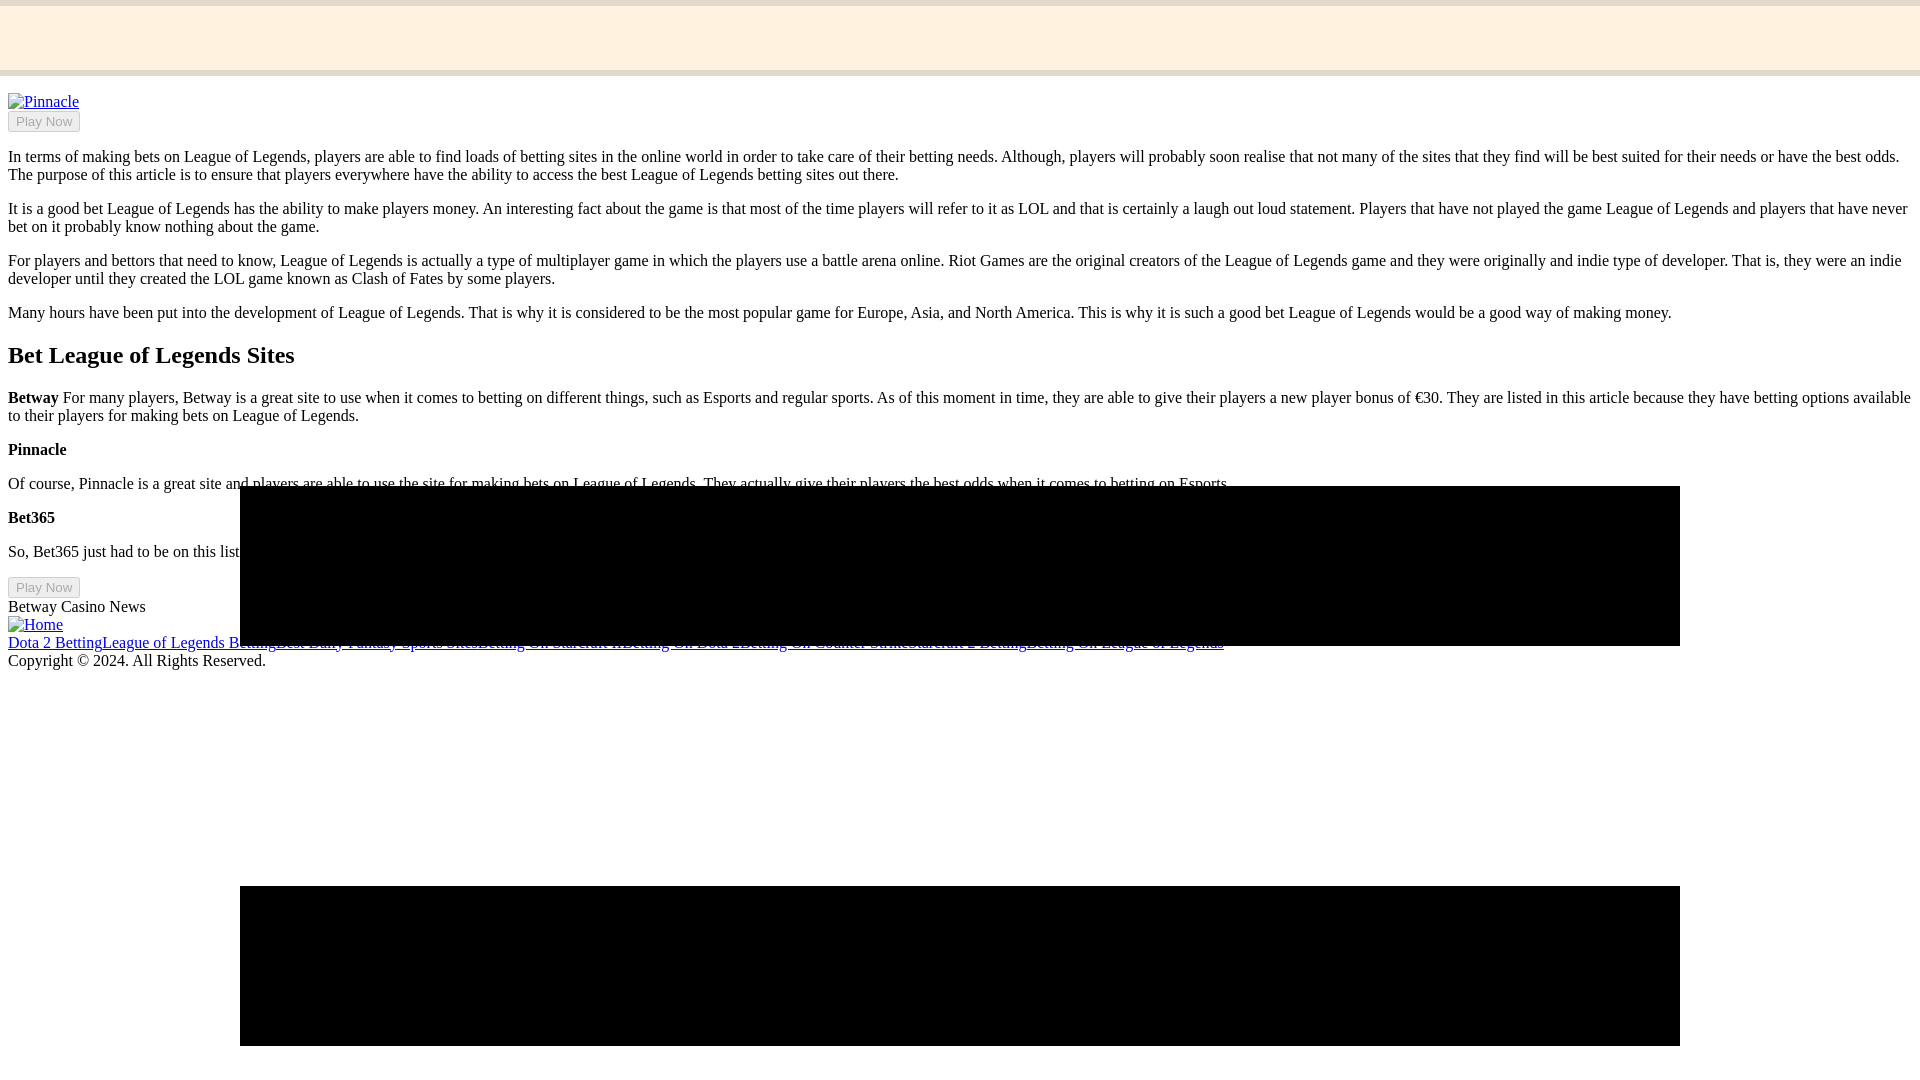 The image size is (1920, 1080). Describe the element at coordinates (680, 642) in the screenshot. I see `Betting On Dota 2` at that location.